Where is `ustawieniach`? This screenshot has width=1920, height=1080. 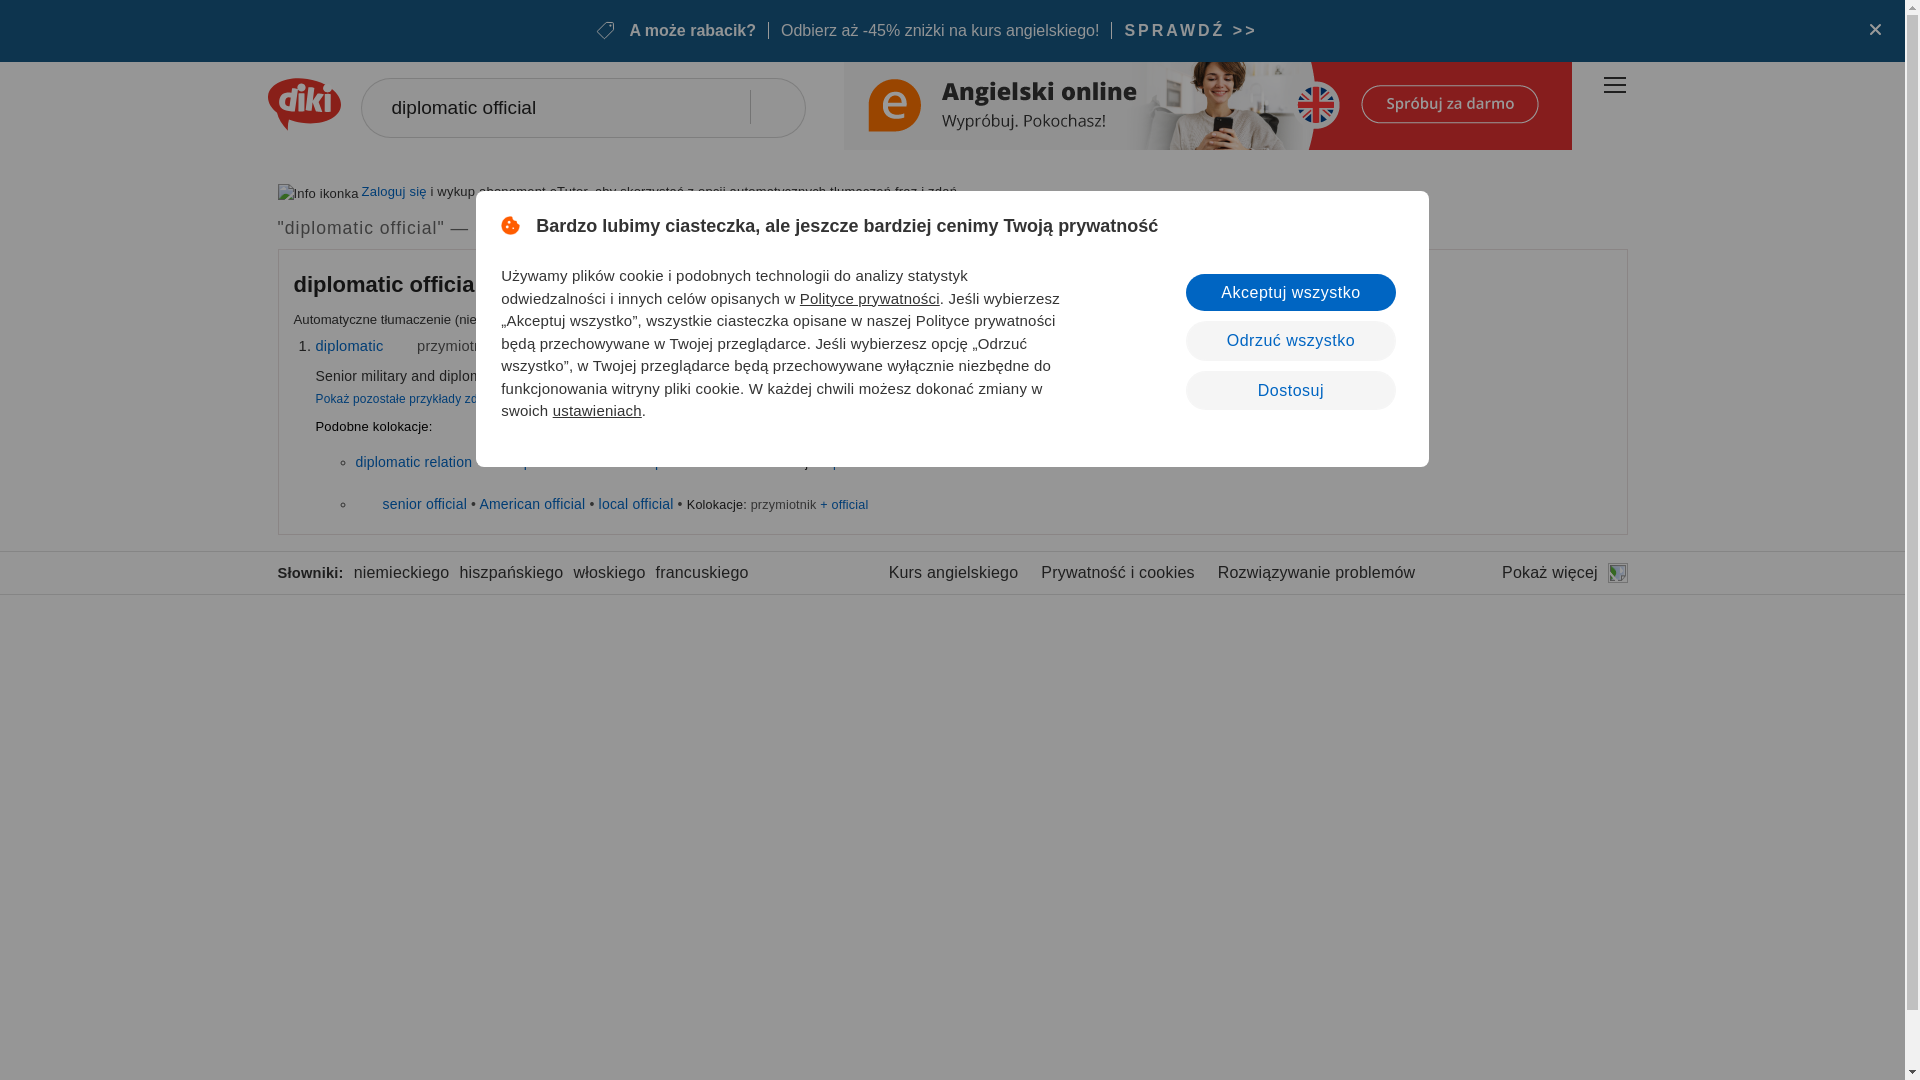 ustawieniach is located at coordinates (596, 410).